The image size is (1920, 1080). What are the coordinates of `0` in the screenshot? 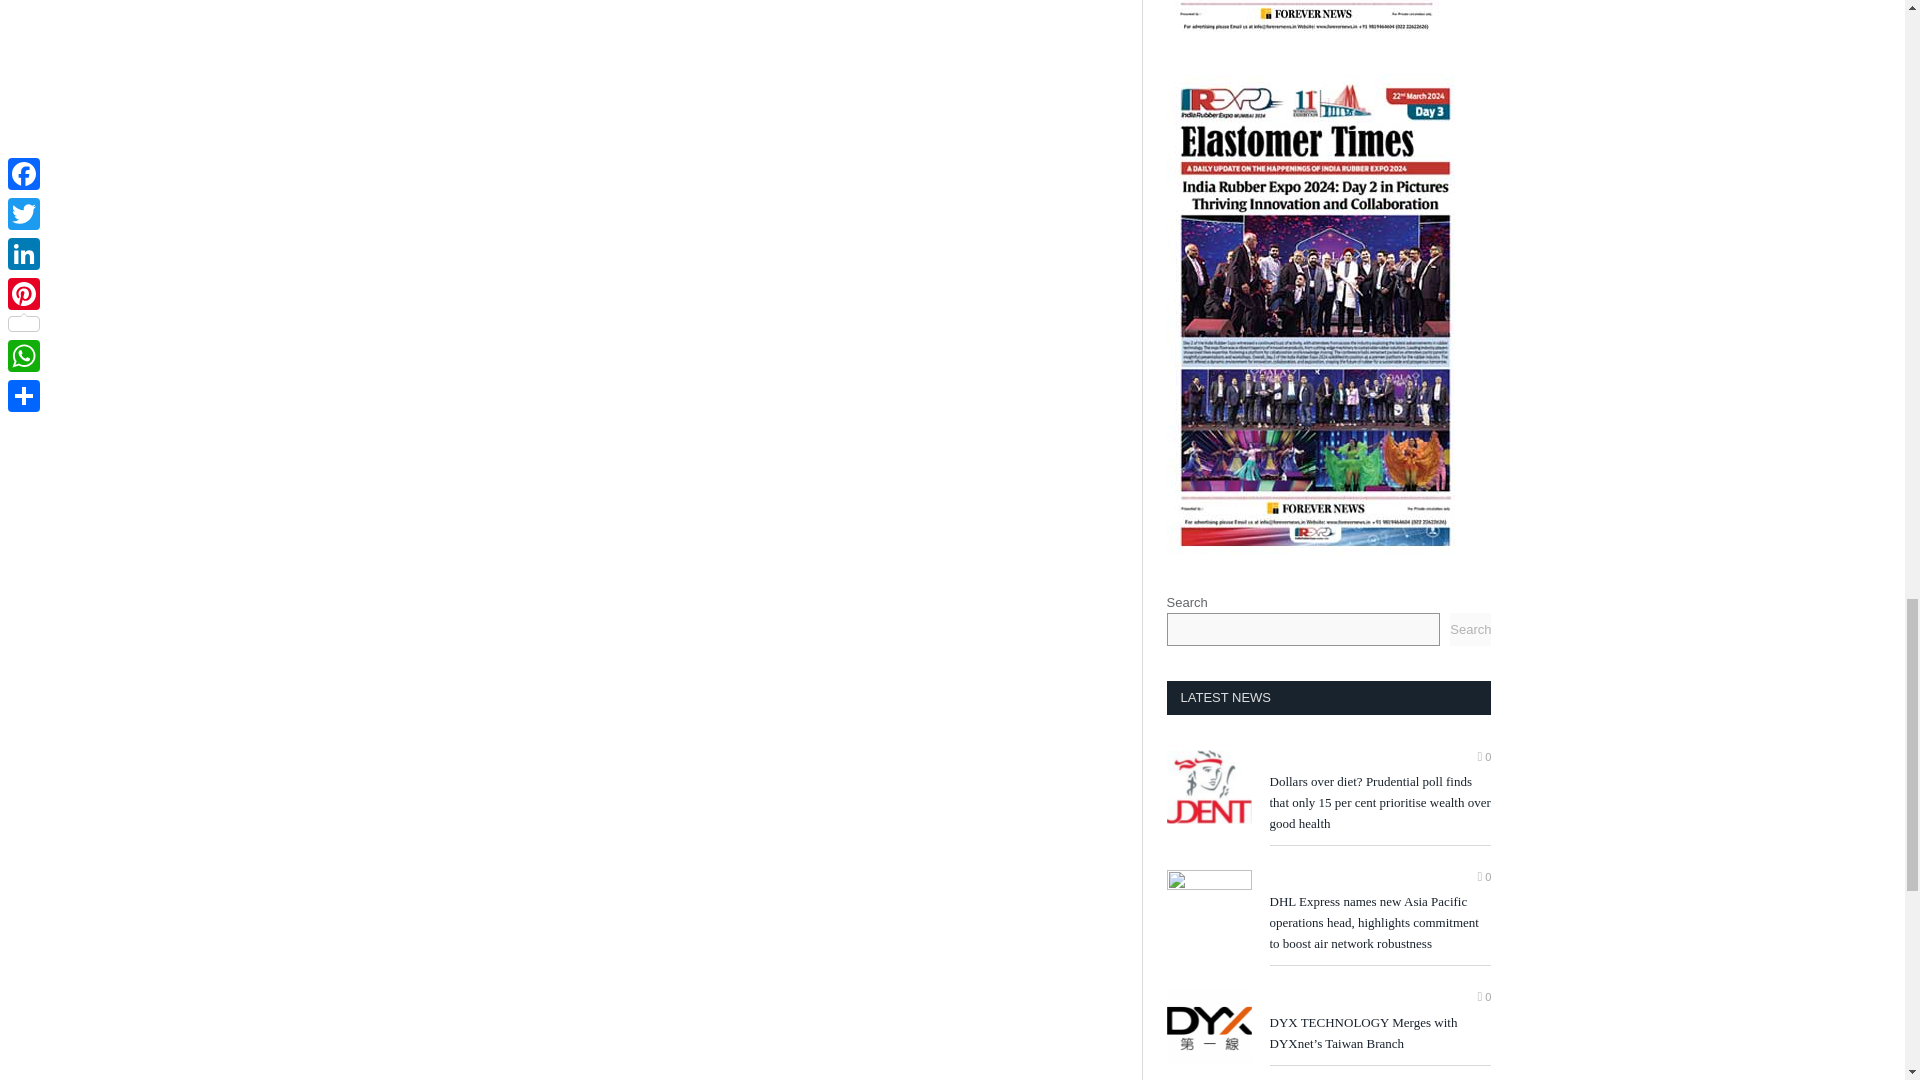 It's located at (1484, 876).